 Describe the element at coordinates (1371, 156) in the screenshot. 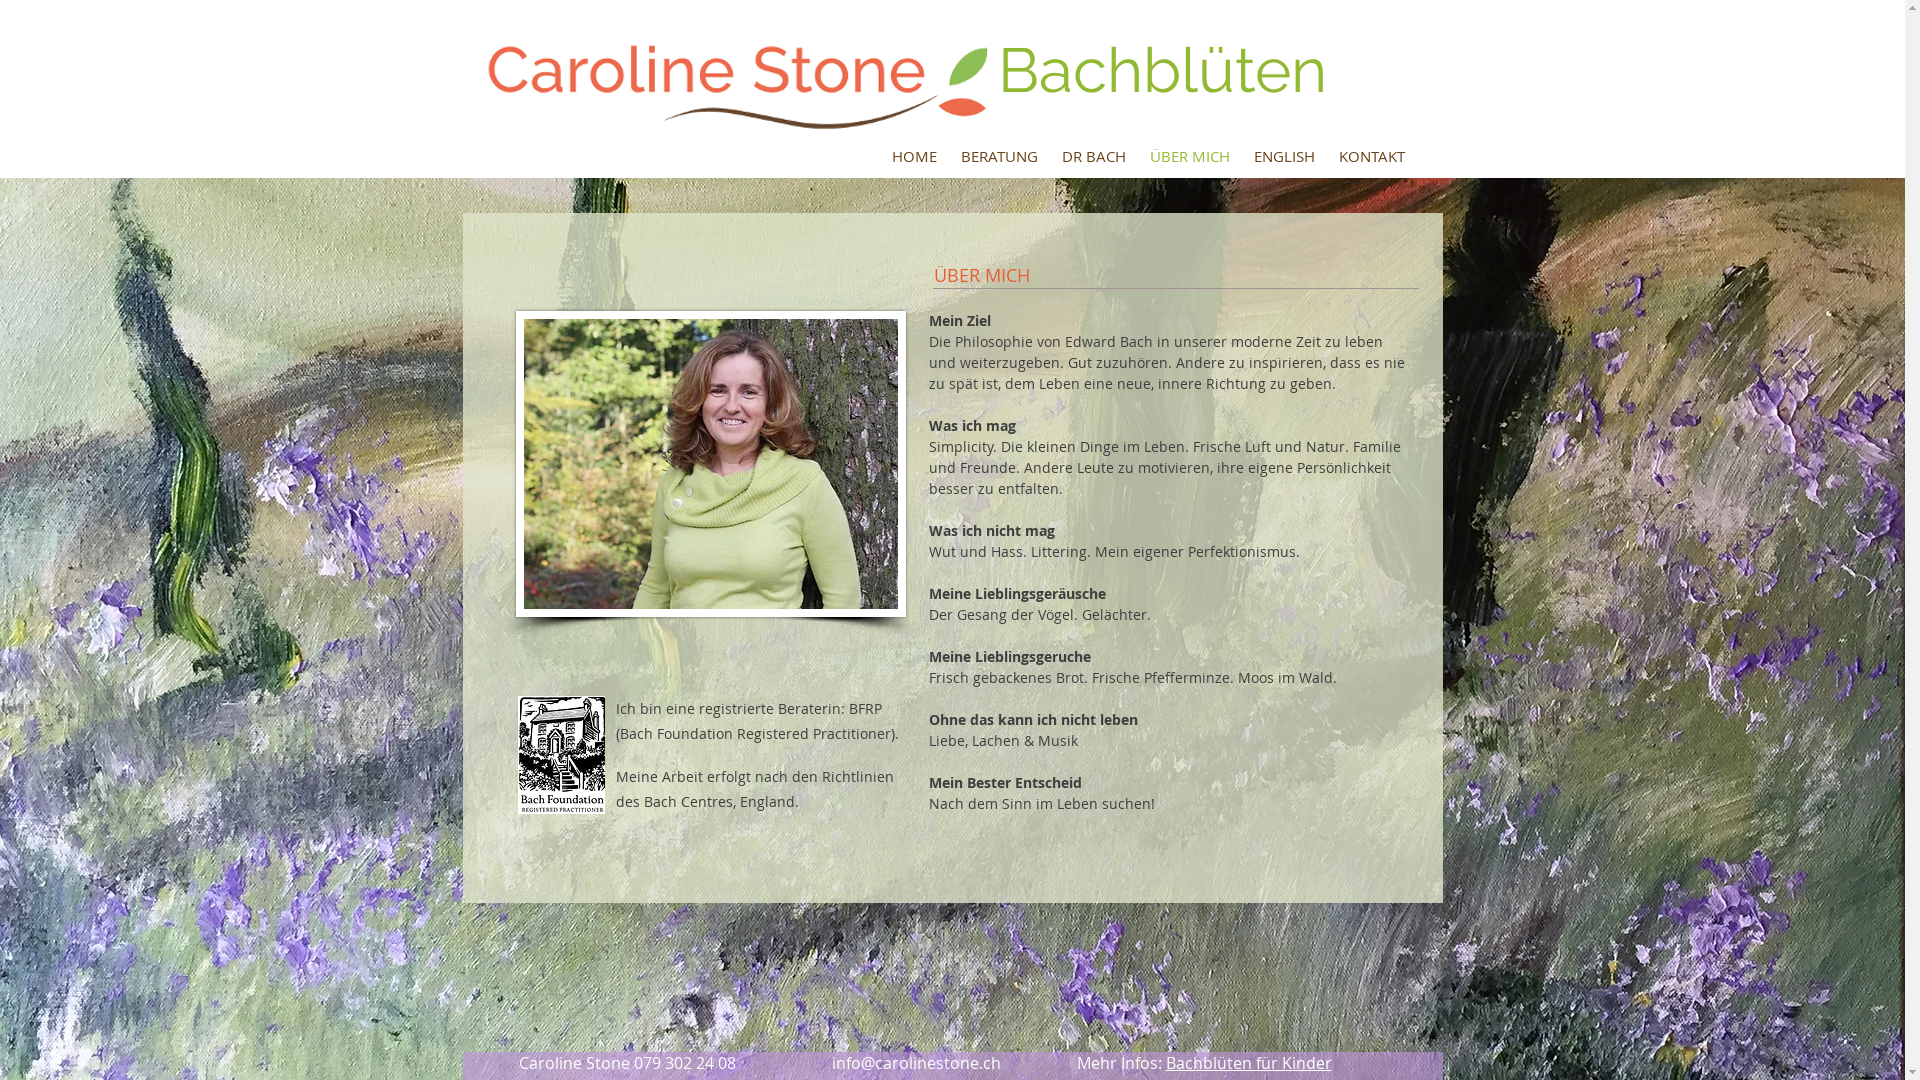

I see `KONTAKT` at that location.